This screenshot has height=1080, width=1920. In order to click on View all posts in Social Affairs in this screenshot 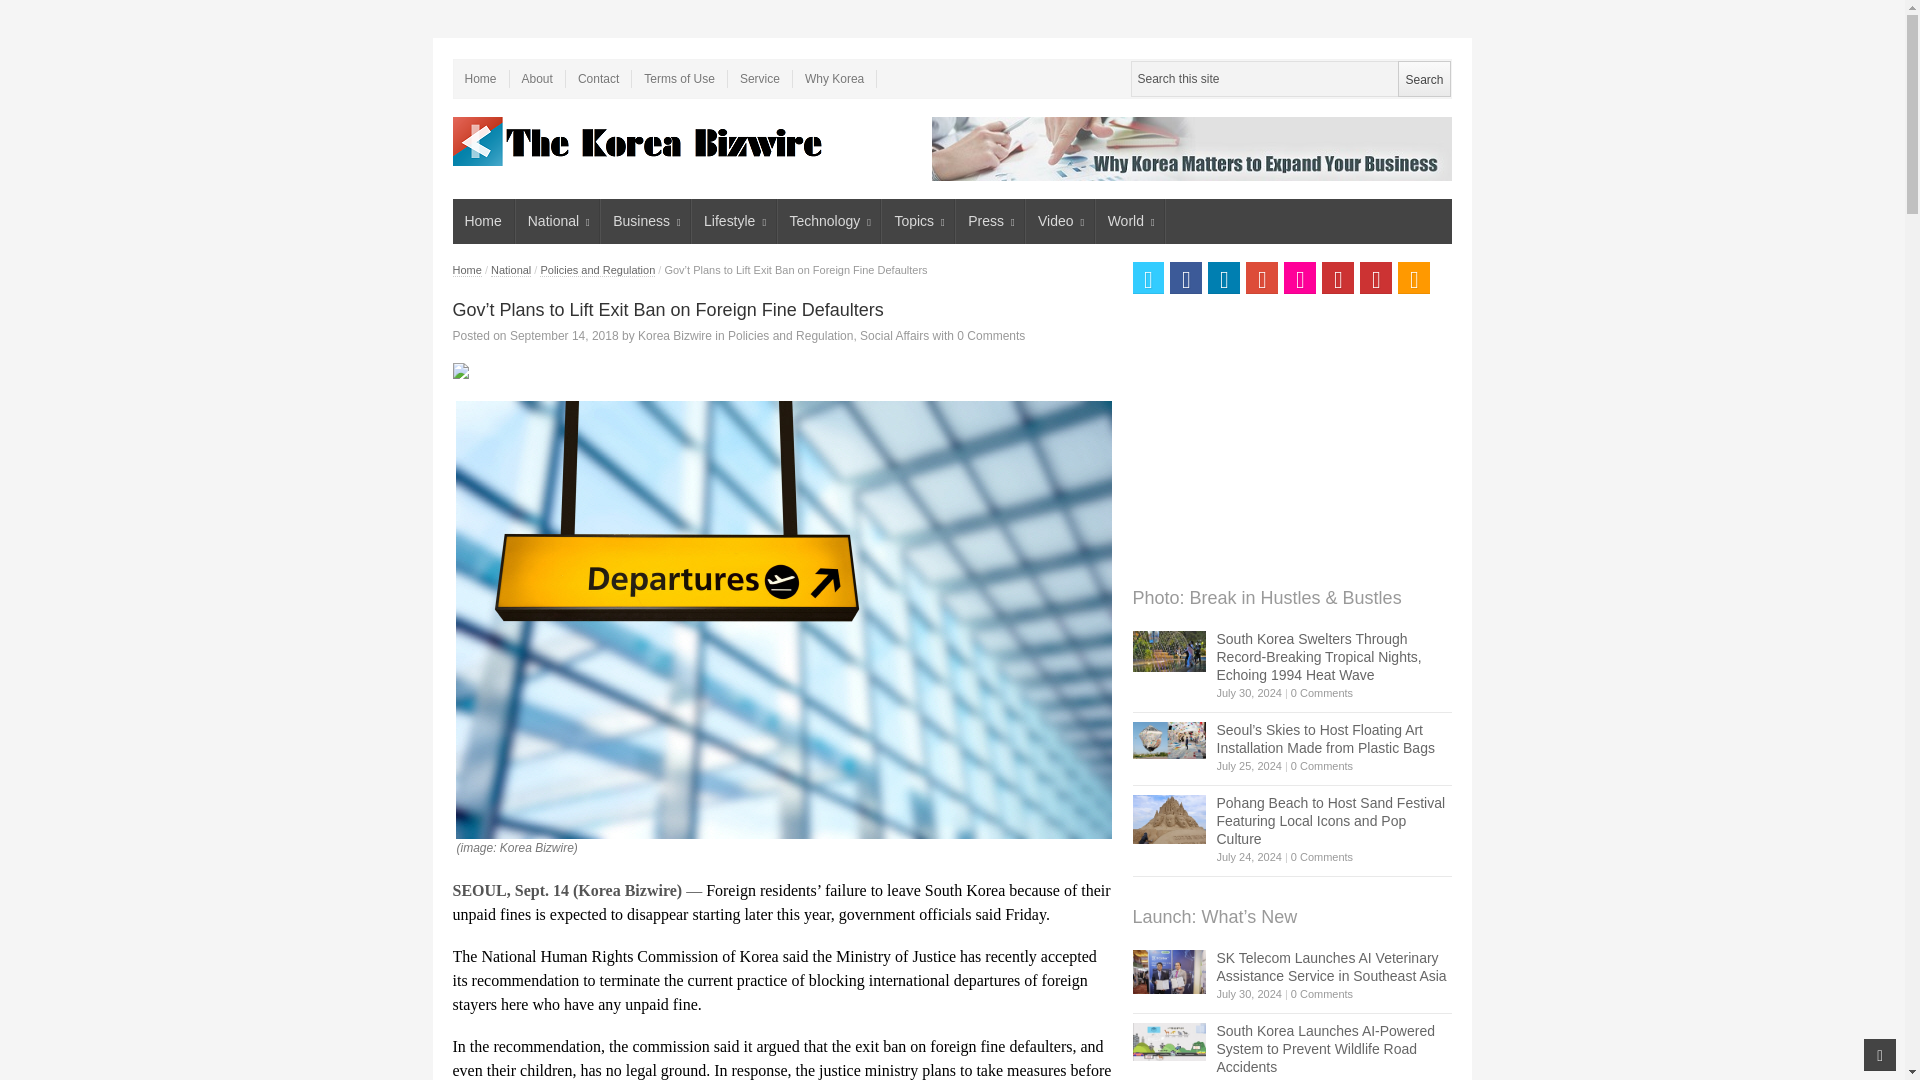, I will do `click(894, 336)`.